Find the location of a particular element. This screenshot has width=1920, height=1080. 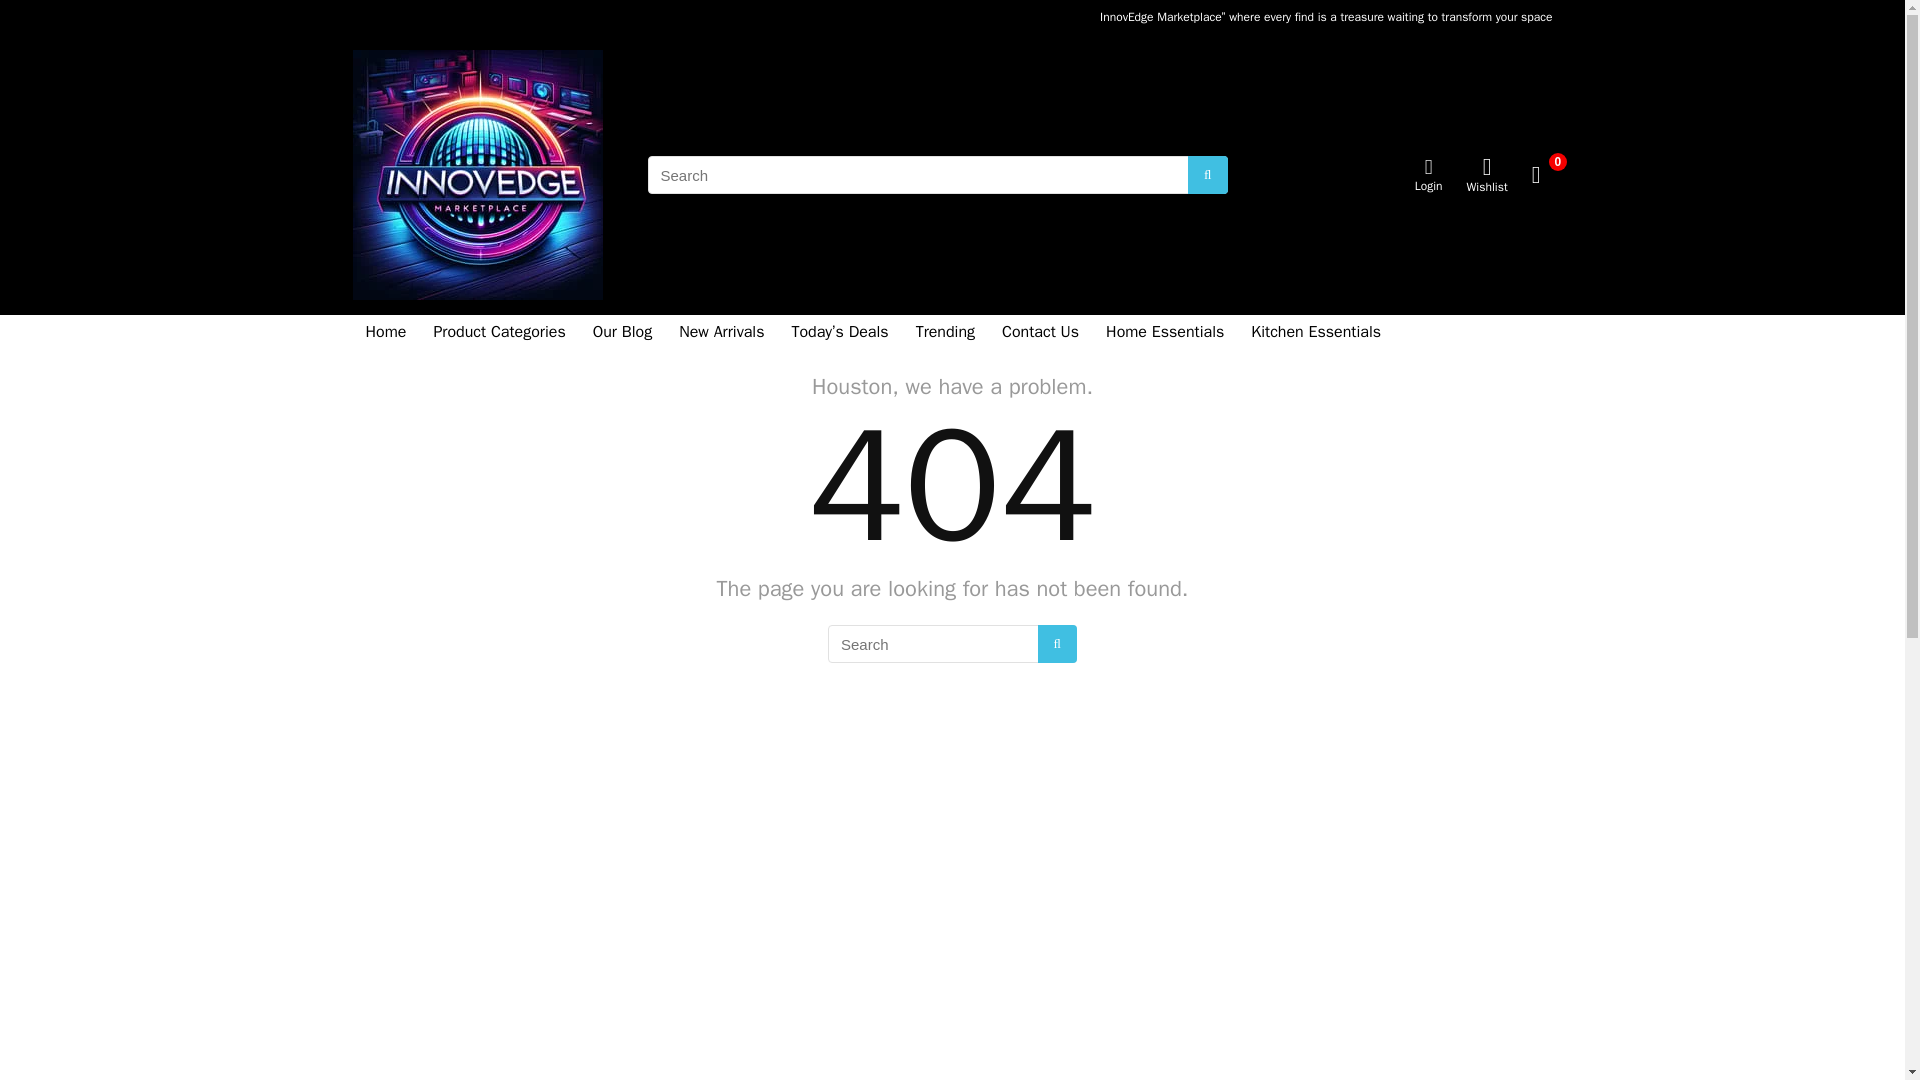

Kitchen Essentials is located at coordinates (1316, 334).